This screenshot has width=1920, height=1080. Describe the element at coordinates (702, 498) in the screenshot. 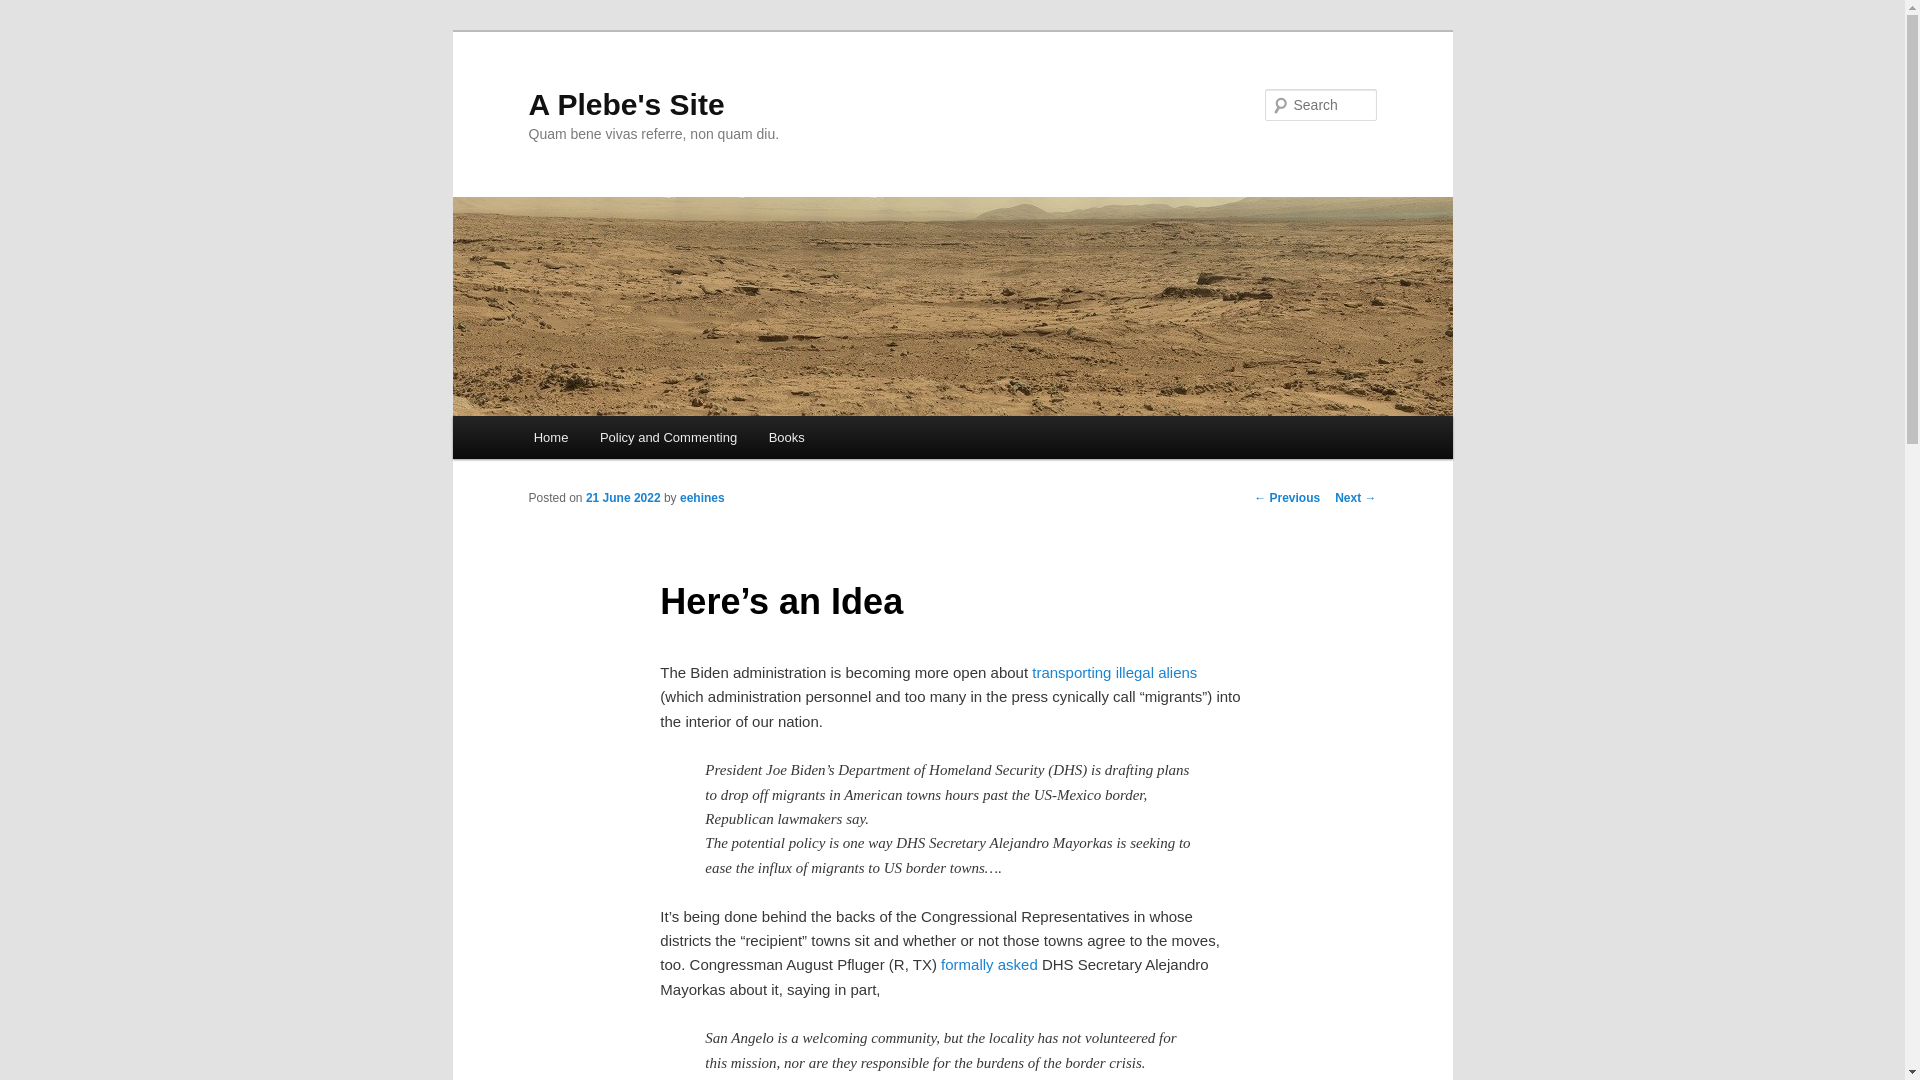

I see `View all posts by eehines` at that location.